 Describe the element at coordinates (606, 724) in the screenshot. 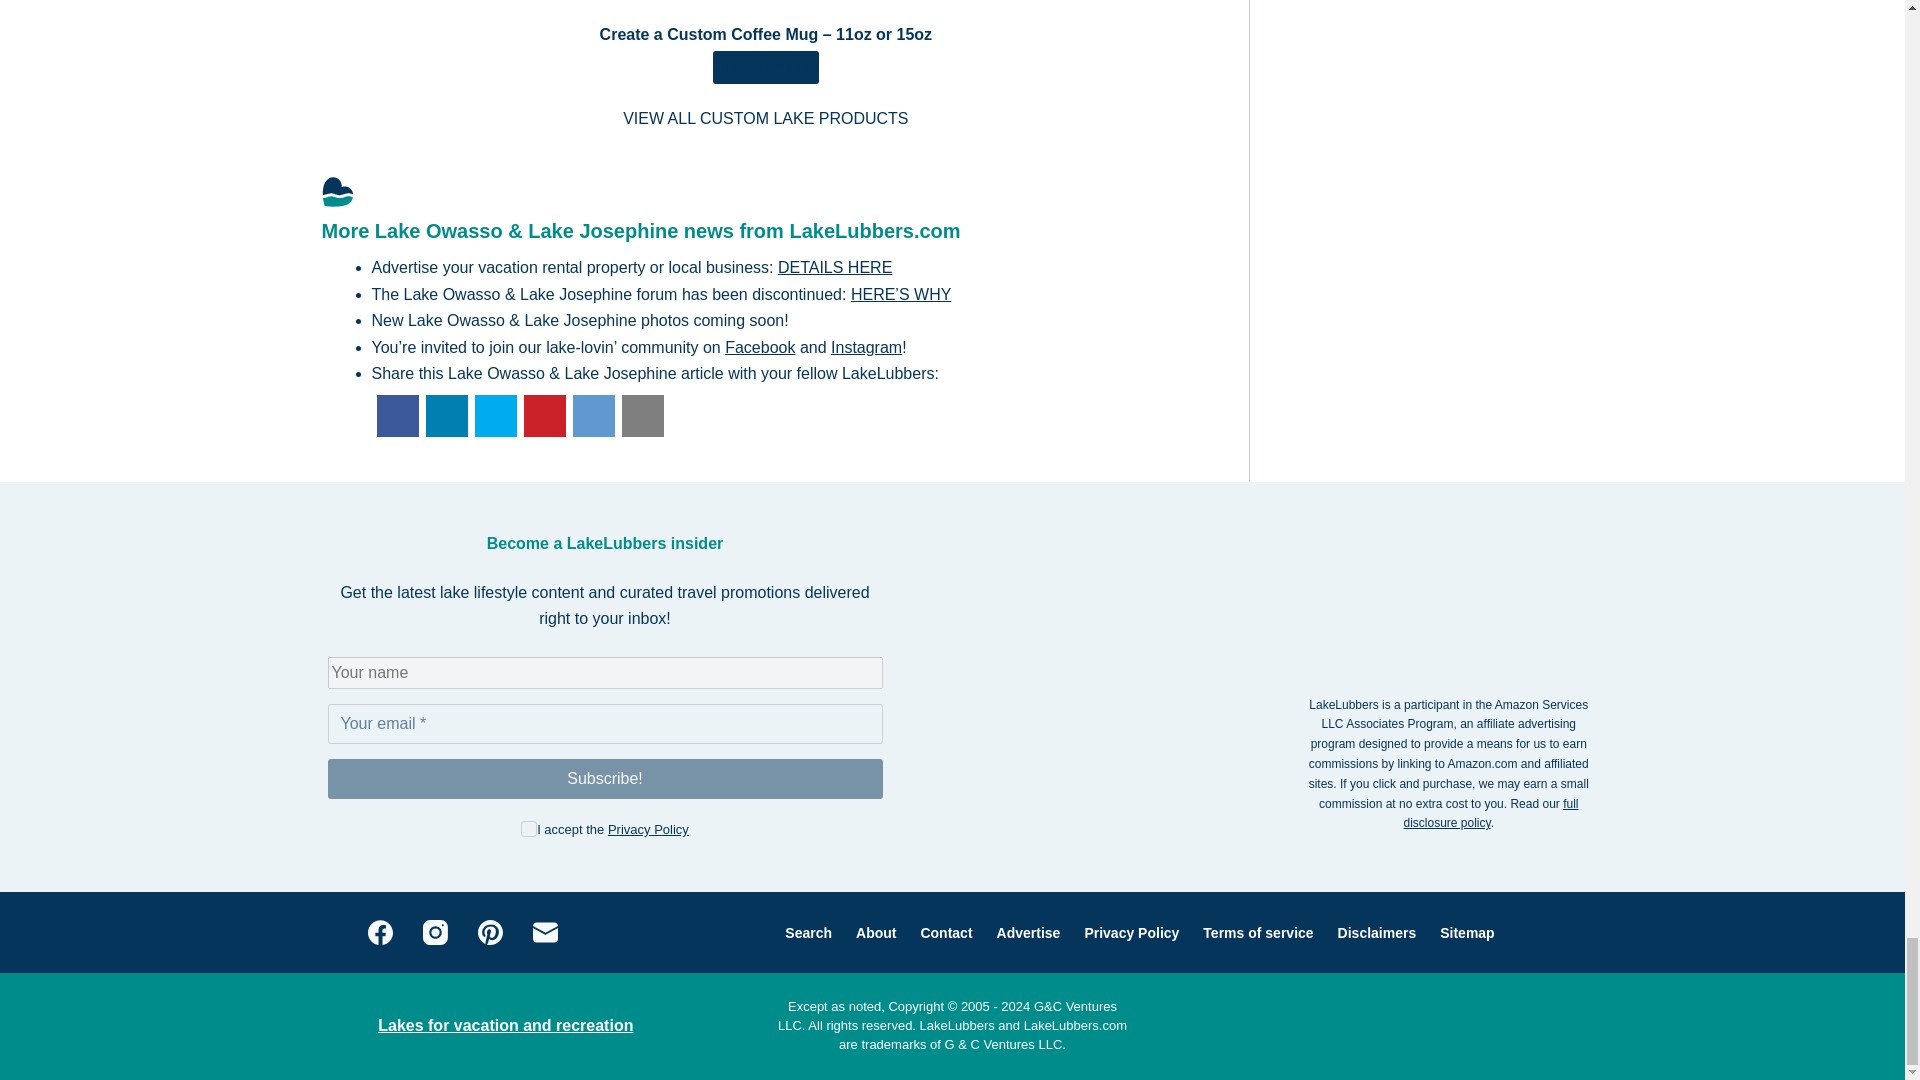

I see `Email` at that location.